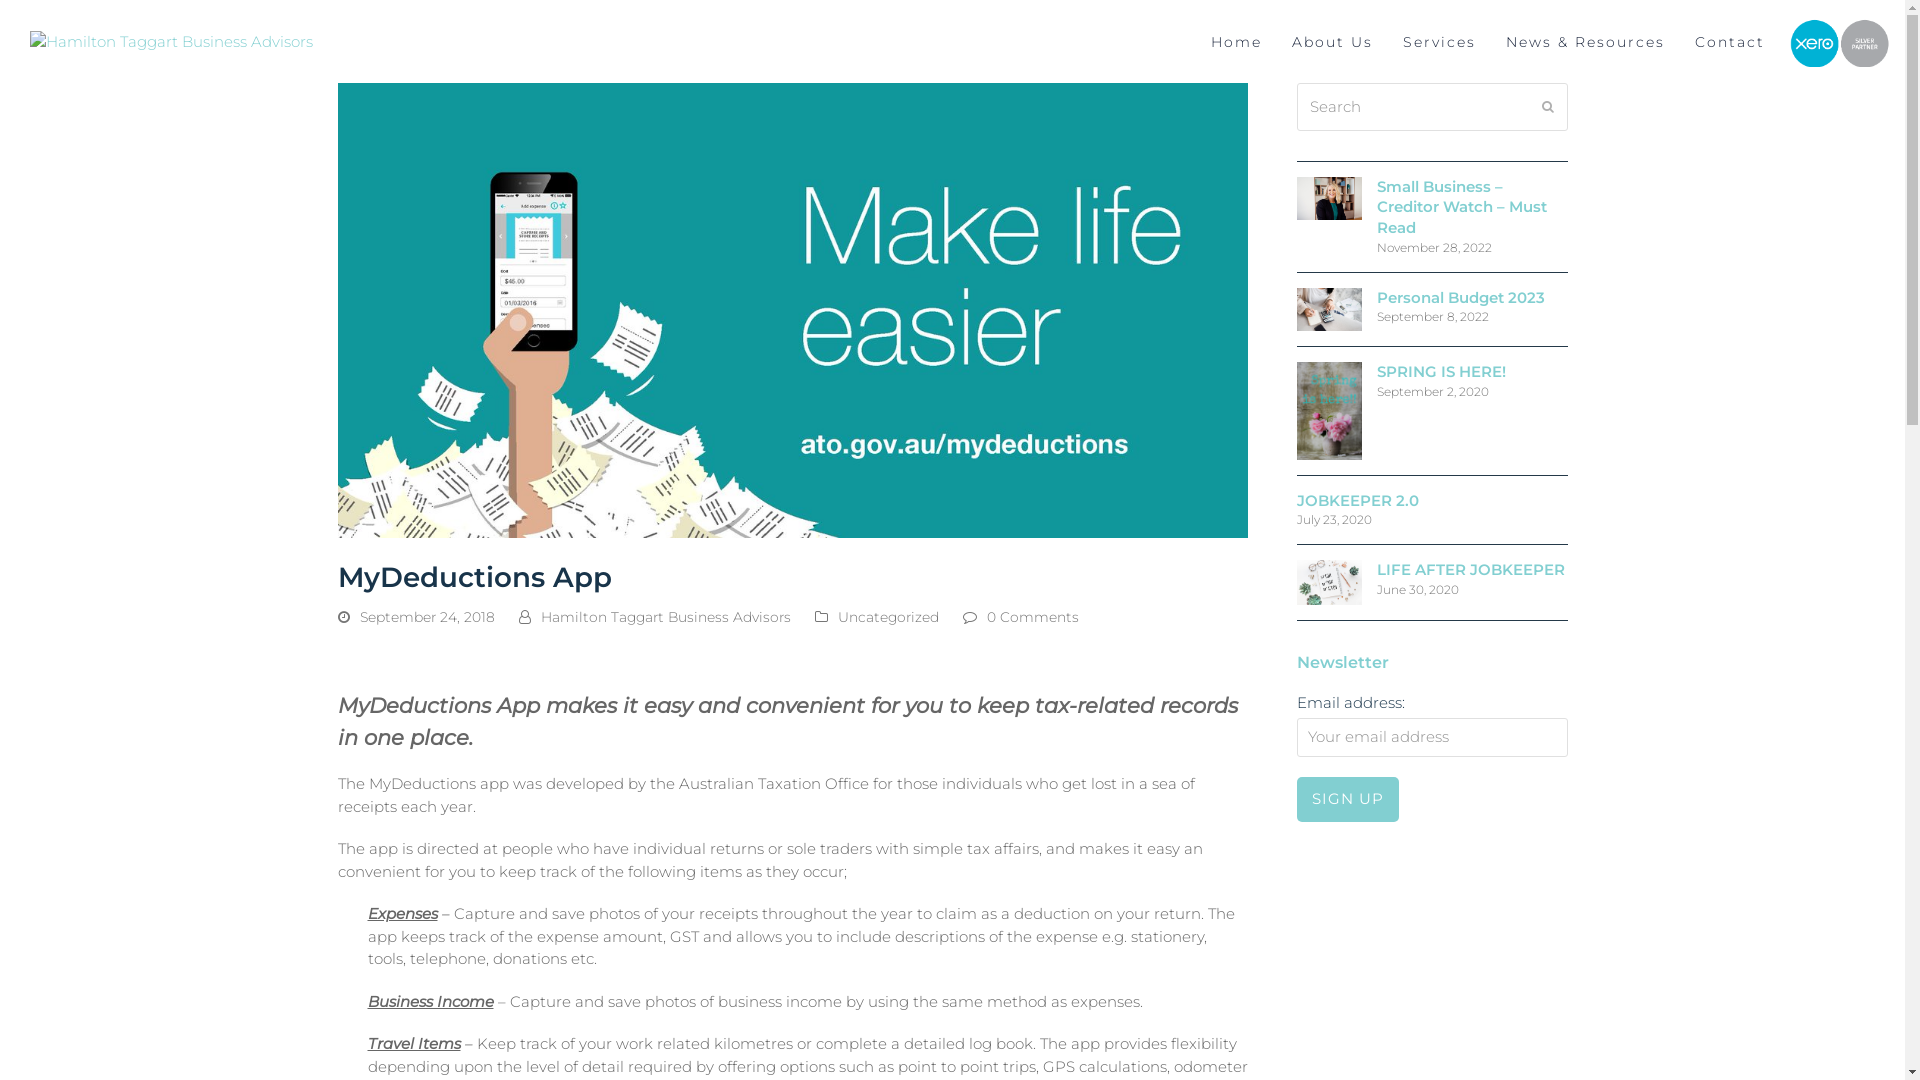 The height and width of the screenshot is (1080, 1920). Describe the element at coordinates (888, 617) in the screenshot. I see `Uncategorized` at that location.